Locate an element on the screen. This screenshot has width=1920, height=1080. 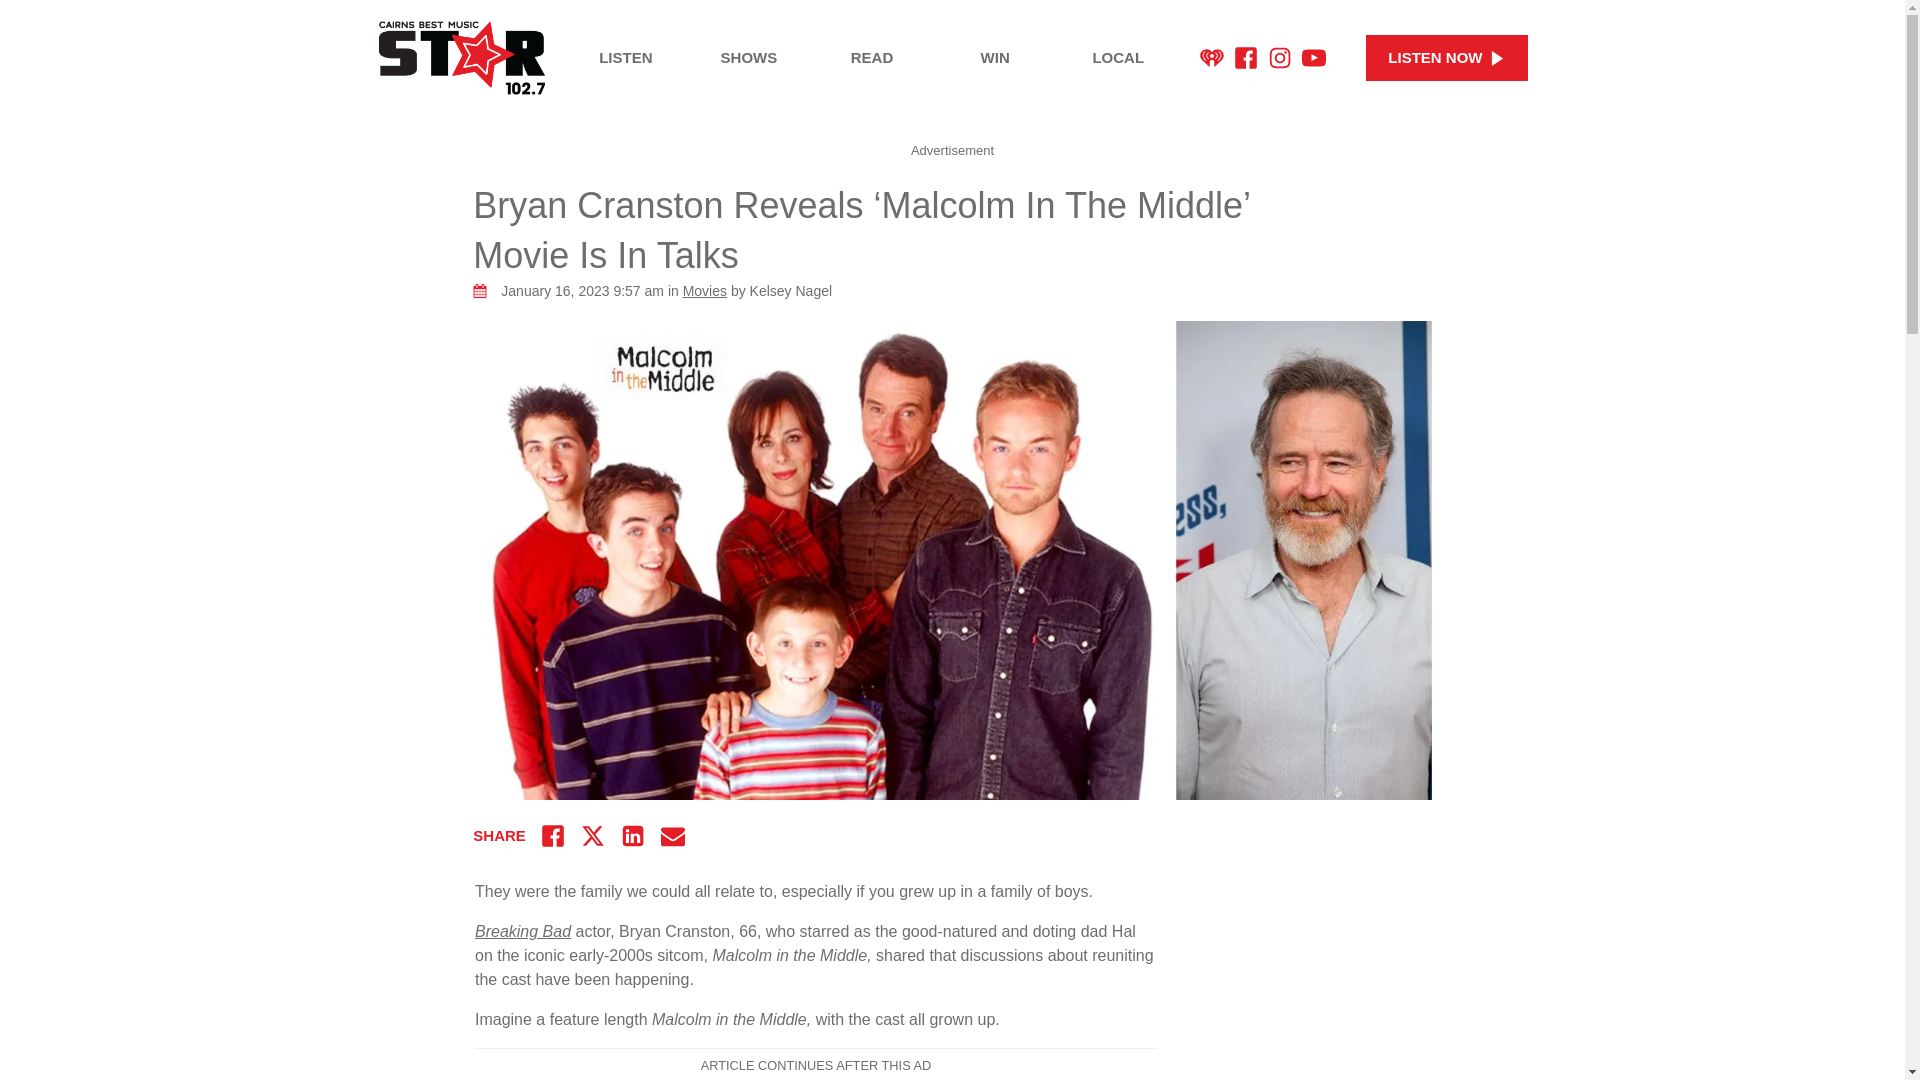
iHeart is located at coordinates (1212, 58).